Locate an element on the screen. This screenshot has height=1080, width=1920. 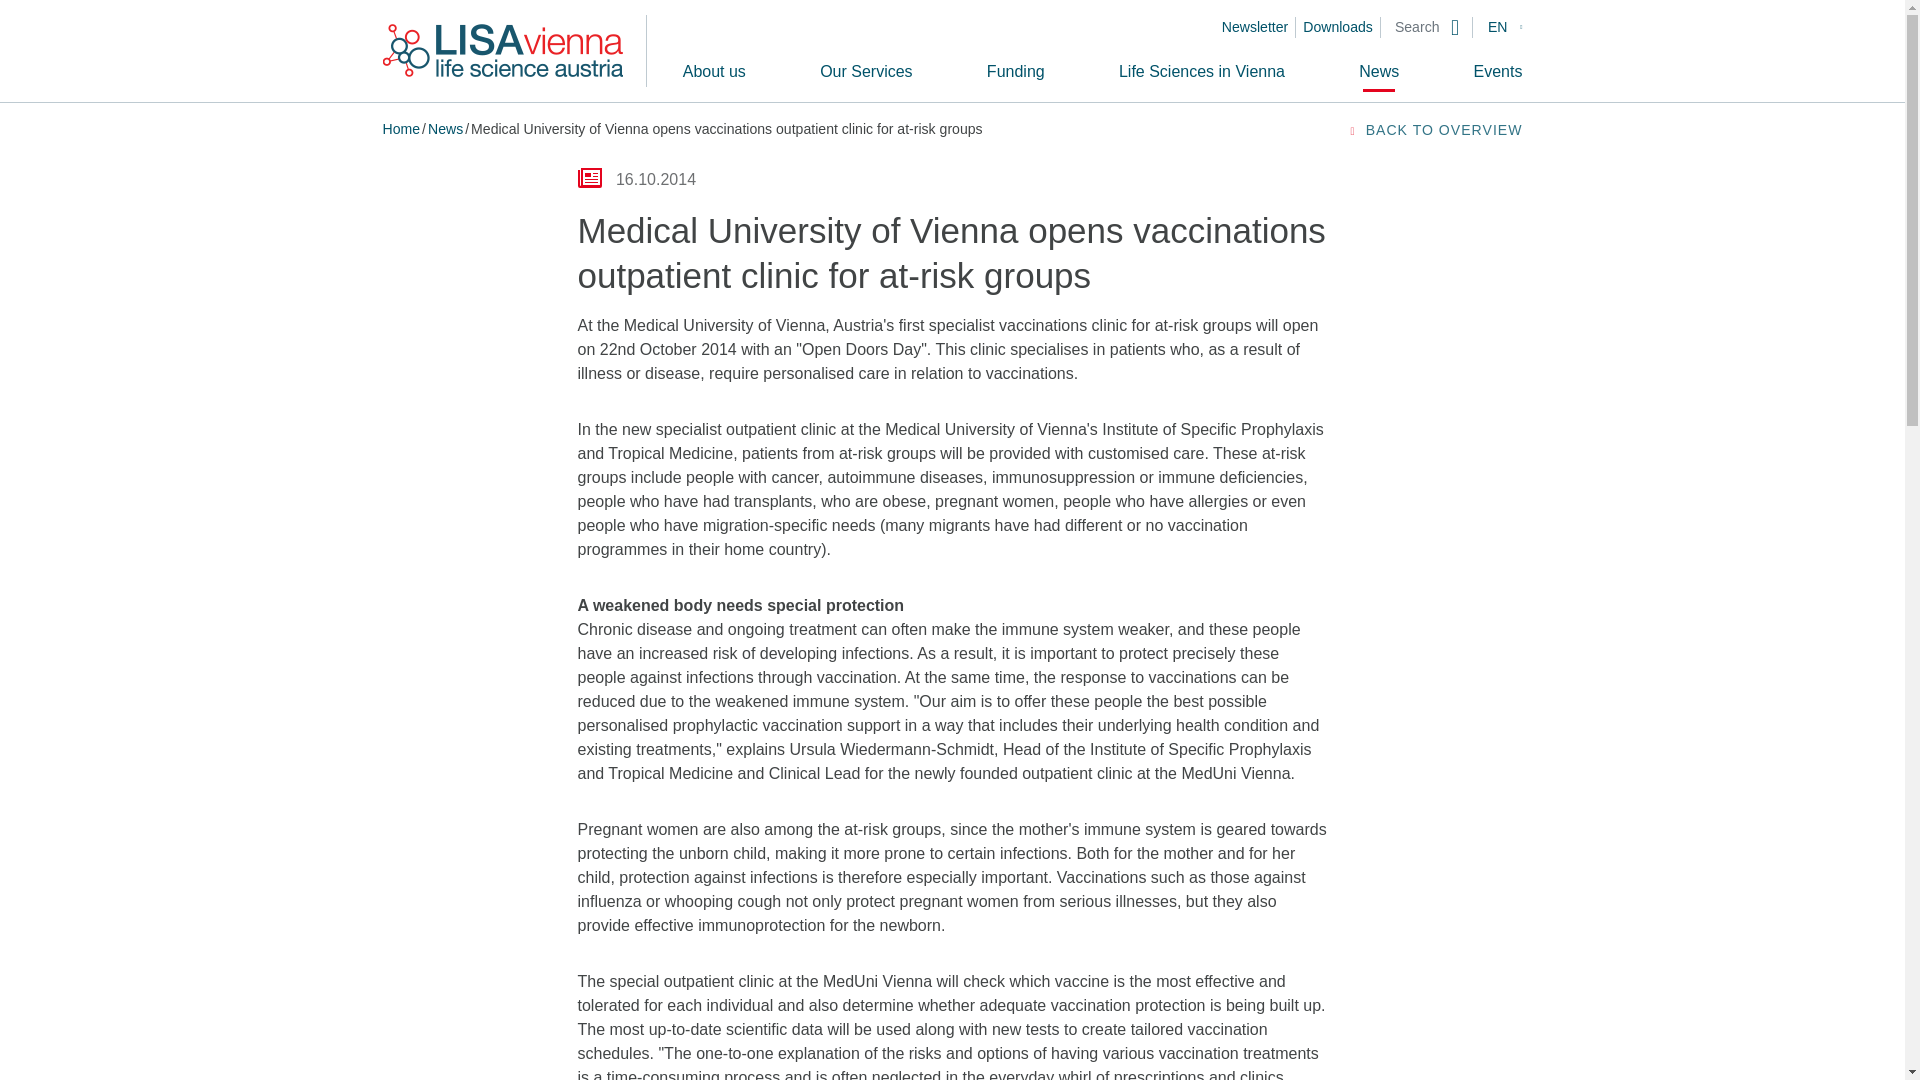
BACK TO OVERVIEW is located at coordinates (1434, 130).